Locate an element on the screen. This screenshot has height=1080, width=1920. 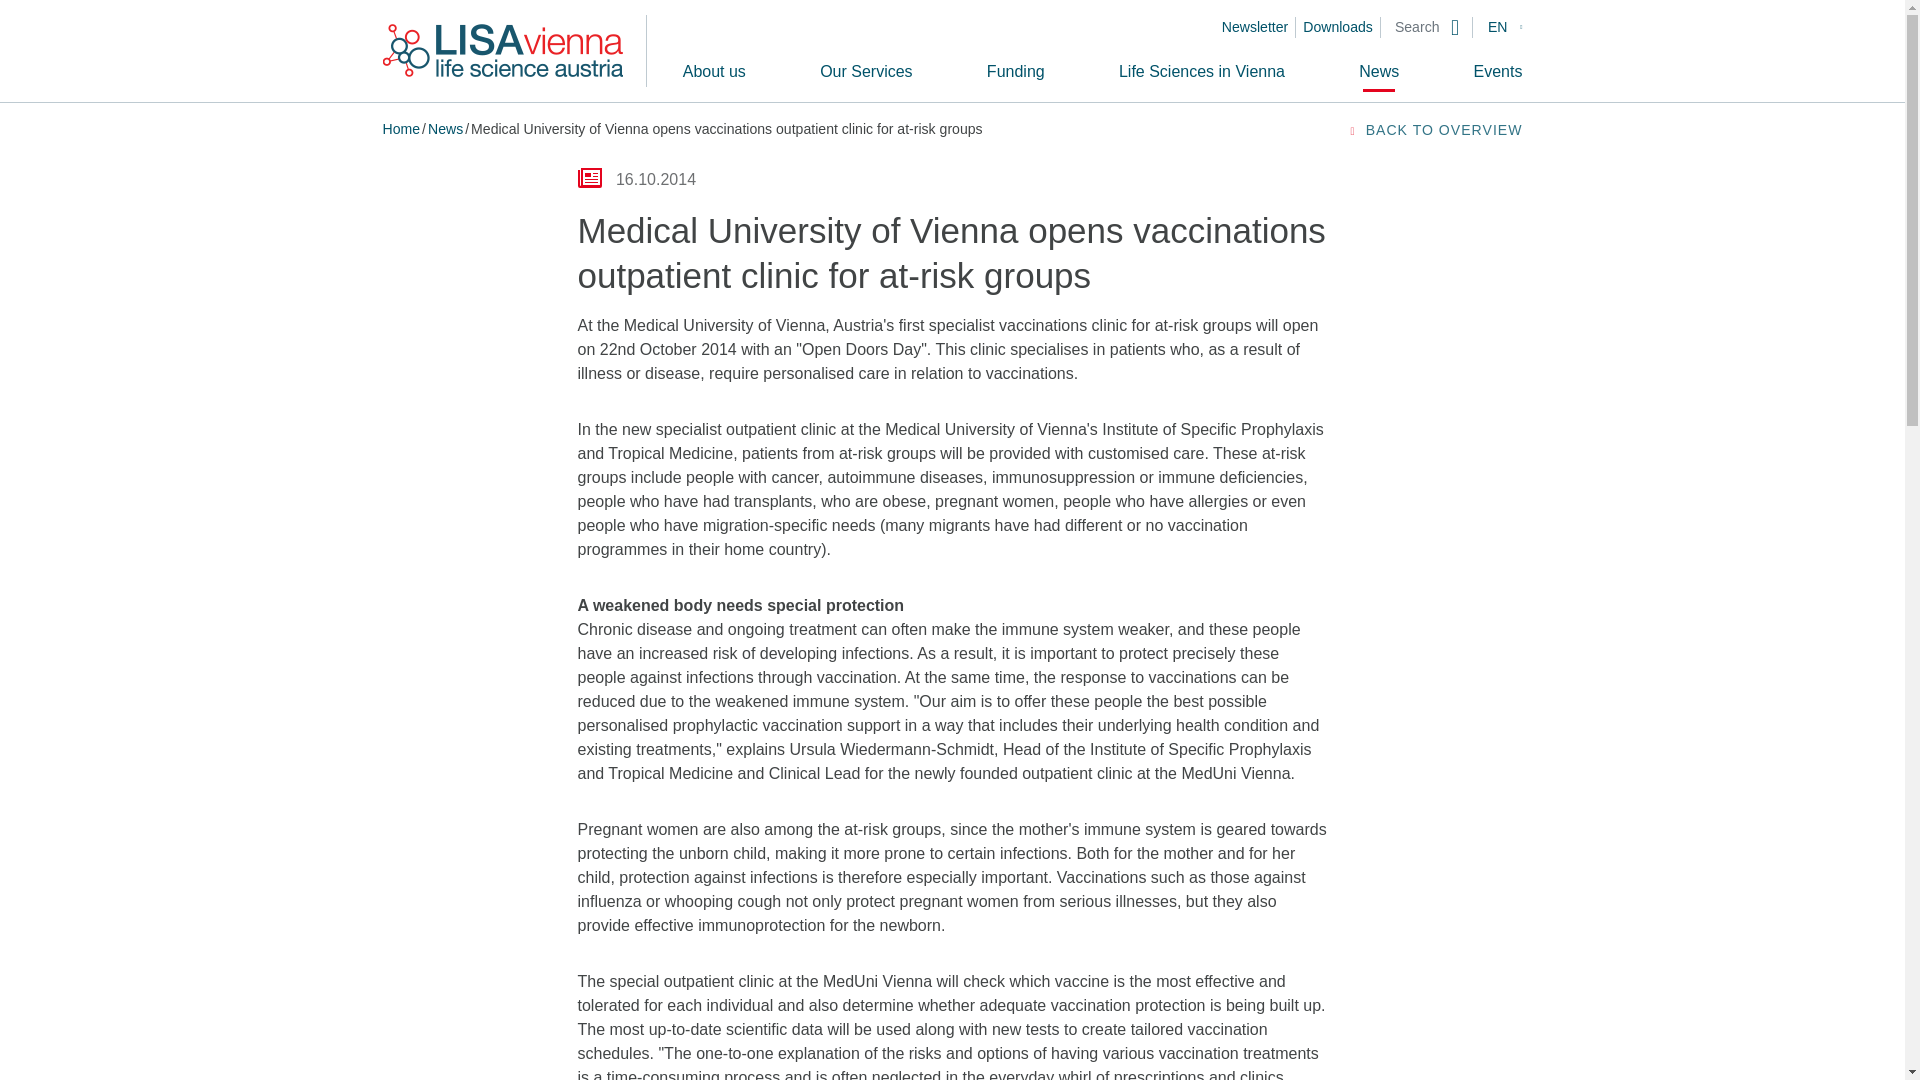
BACK TO OVERVIEW is located at coordinates (1434, 130).